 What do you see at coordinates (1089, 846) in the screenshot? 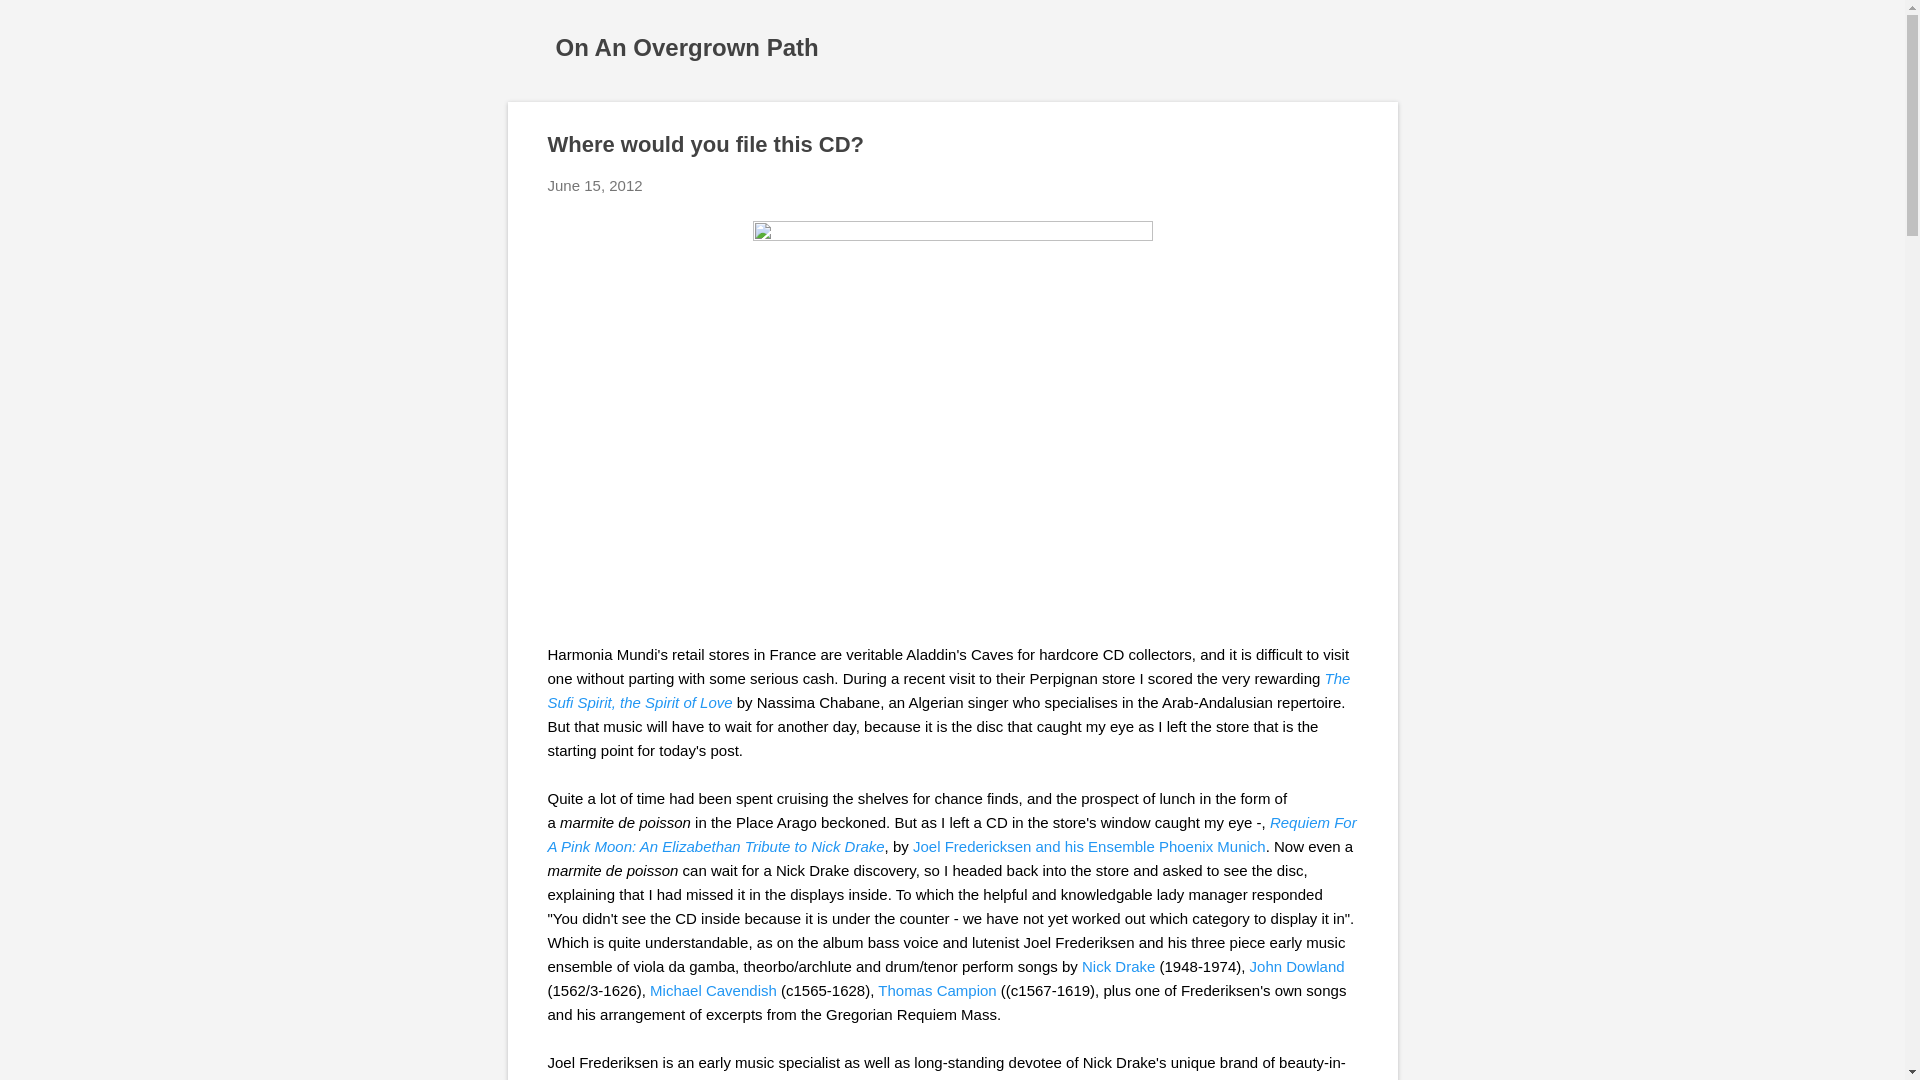
I see `Joel Fredericksen and his Ensemble Phoenix Munich` at bounding box center [1089, 846].